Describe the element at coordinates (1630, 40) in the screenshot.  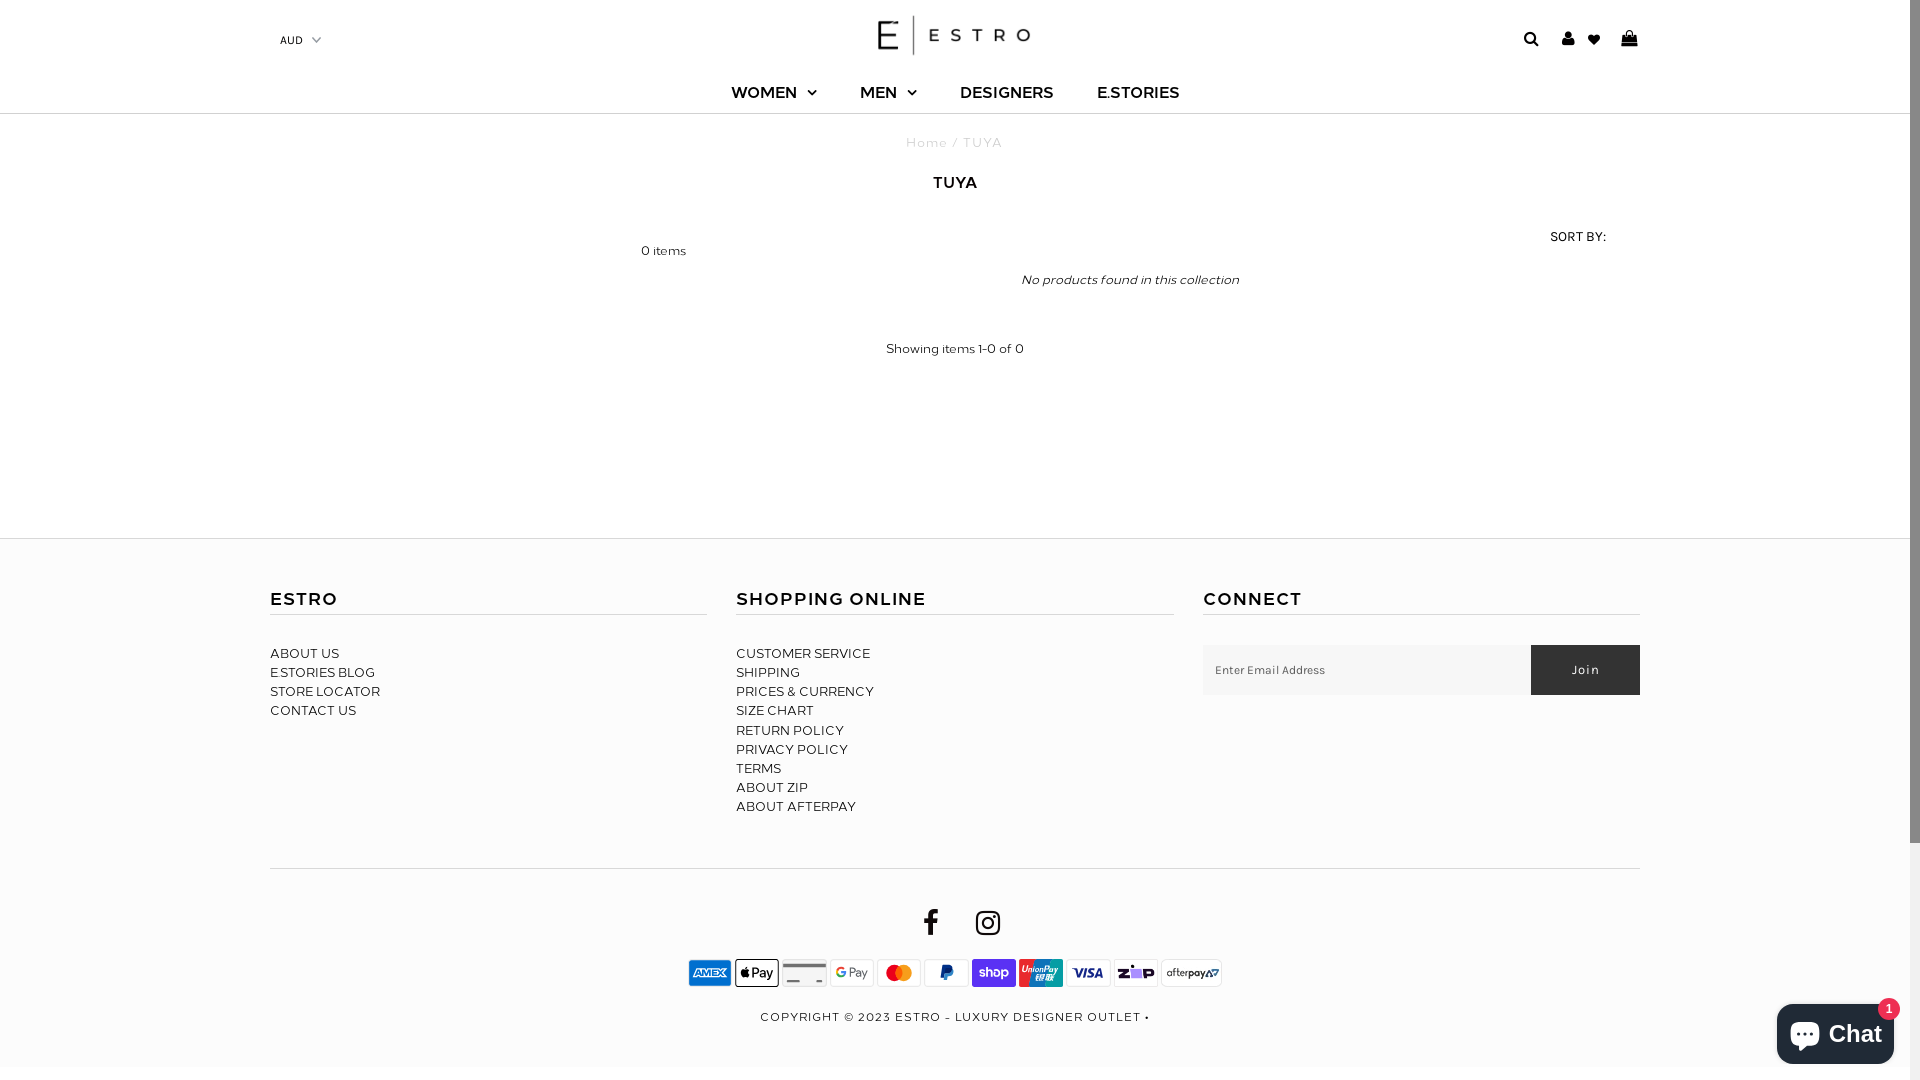
I see ` ` at that location.